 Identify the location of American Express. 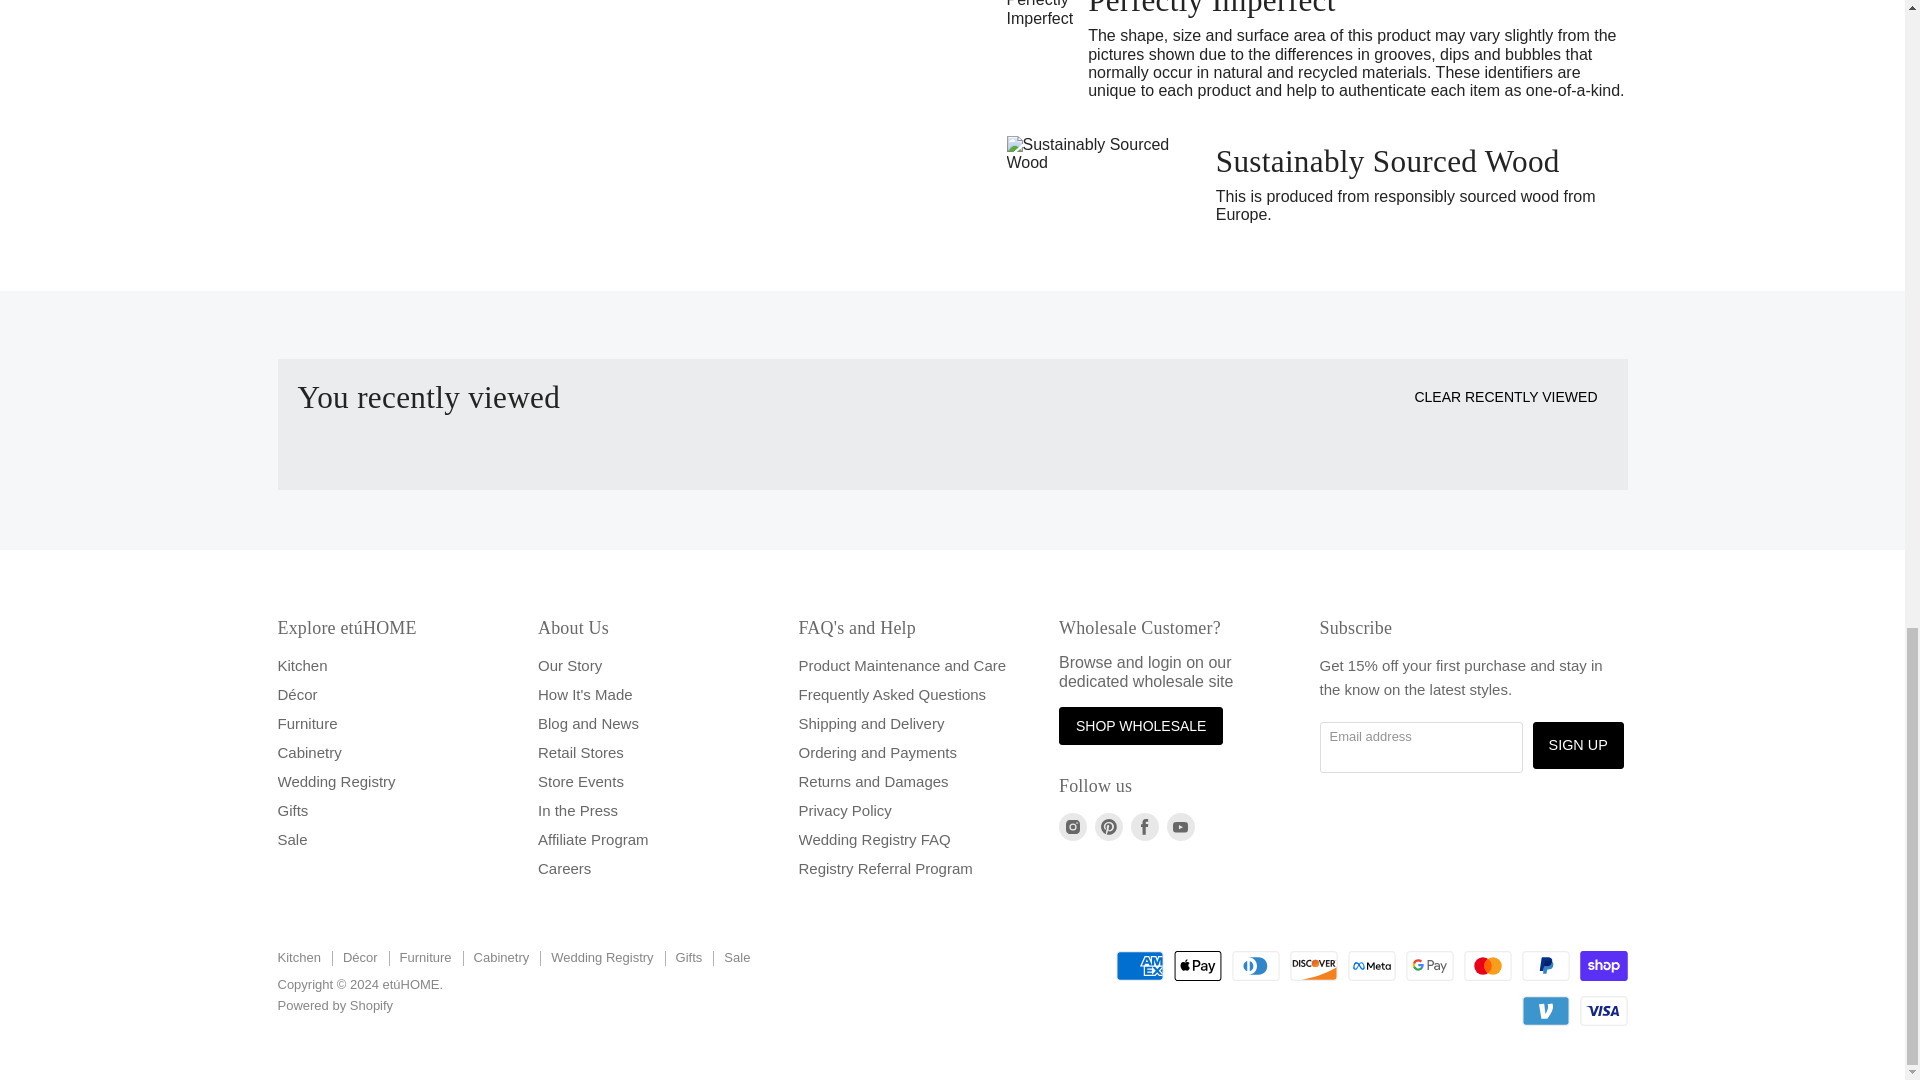
(1139, 966).